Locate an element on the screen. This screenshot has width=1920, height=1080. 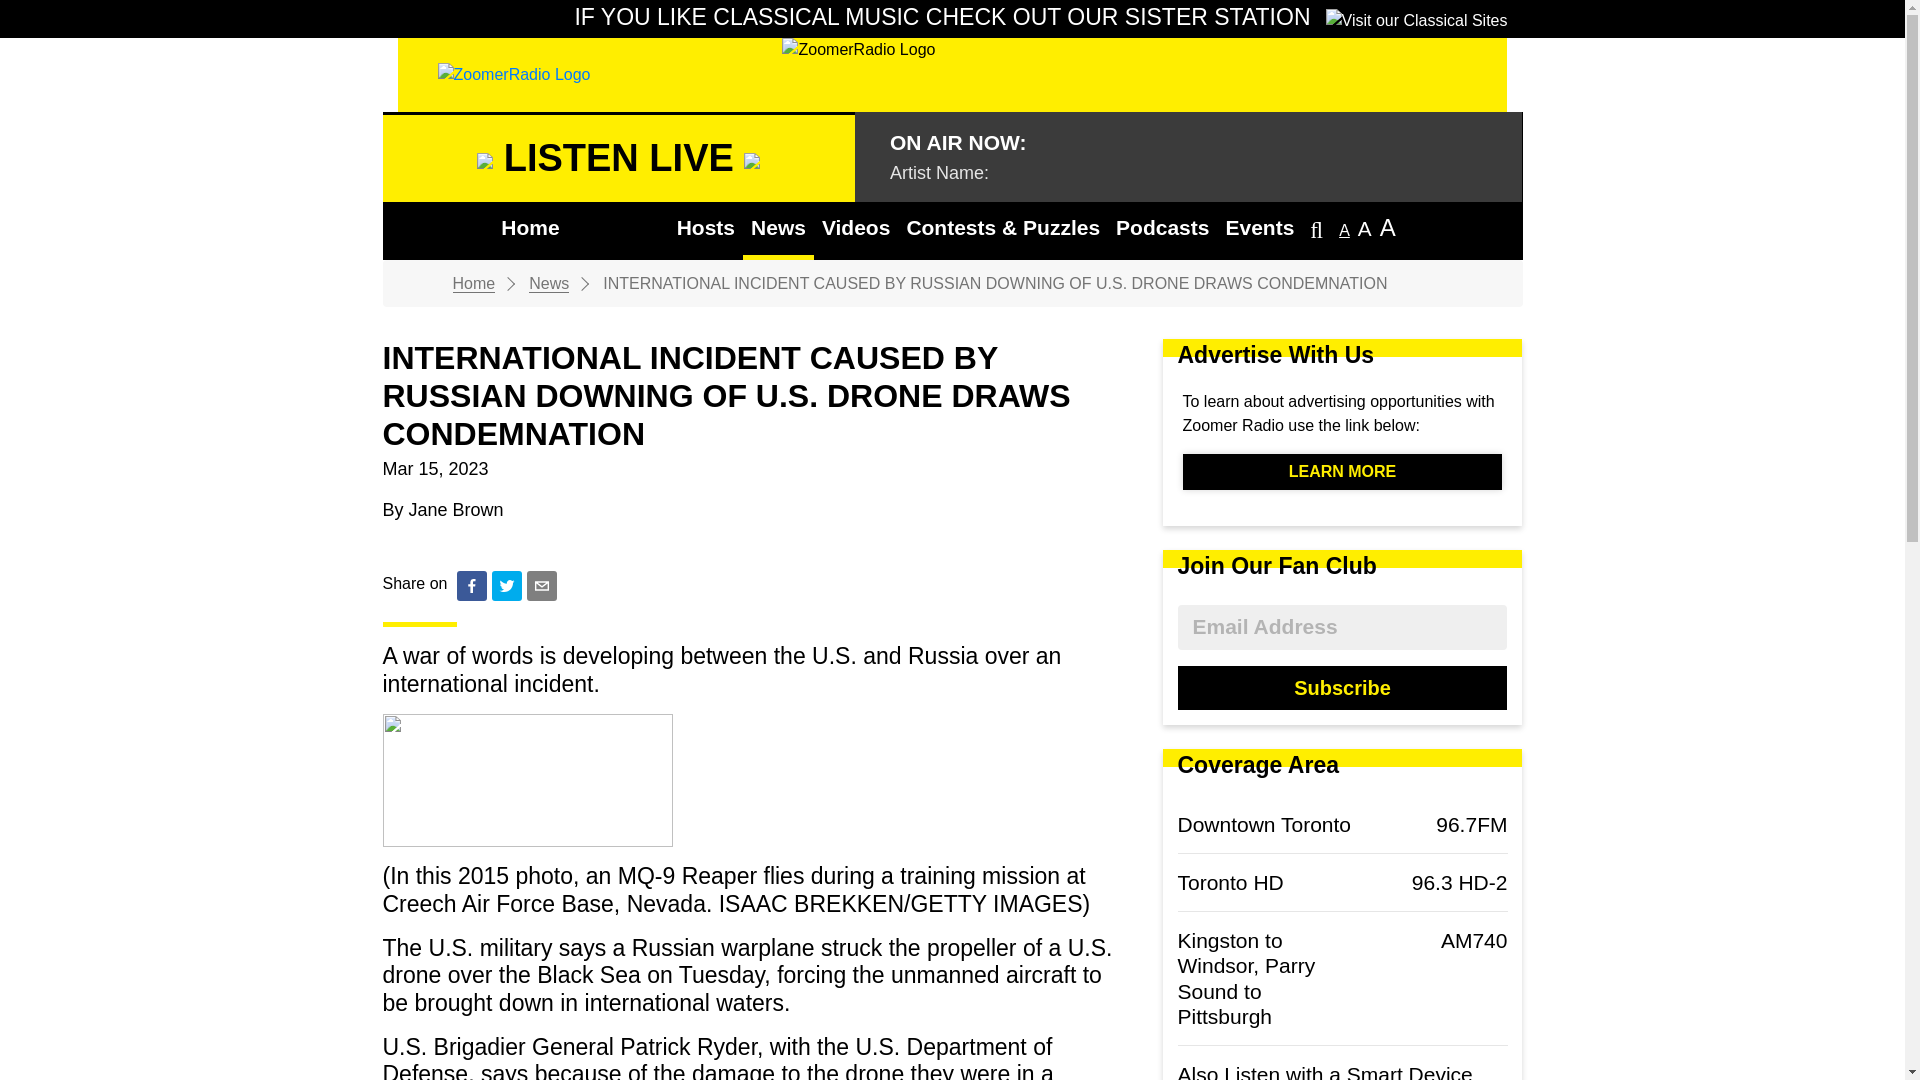
Home is located at coordinates (473, 284).